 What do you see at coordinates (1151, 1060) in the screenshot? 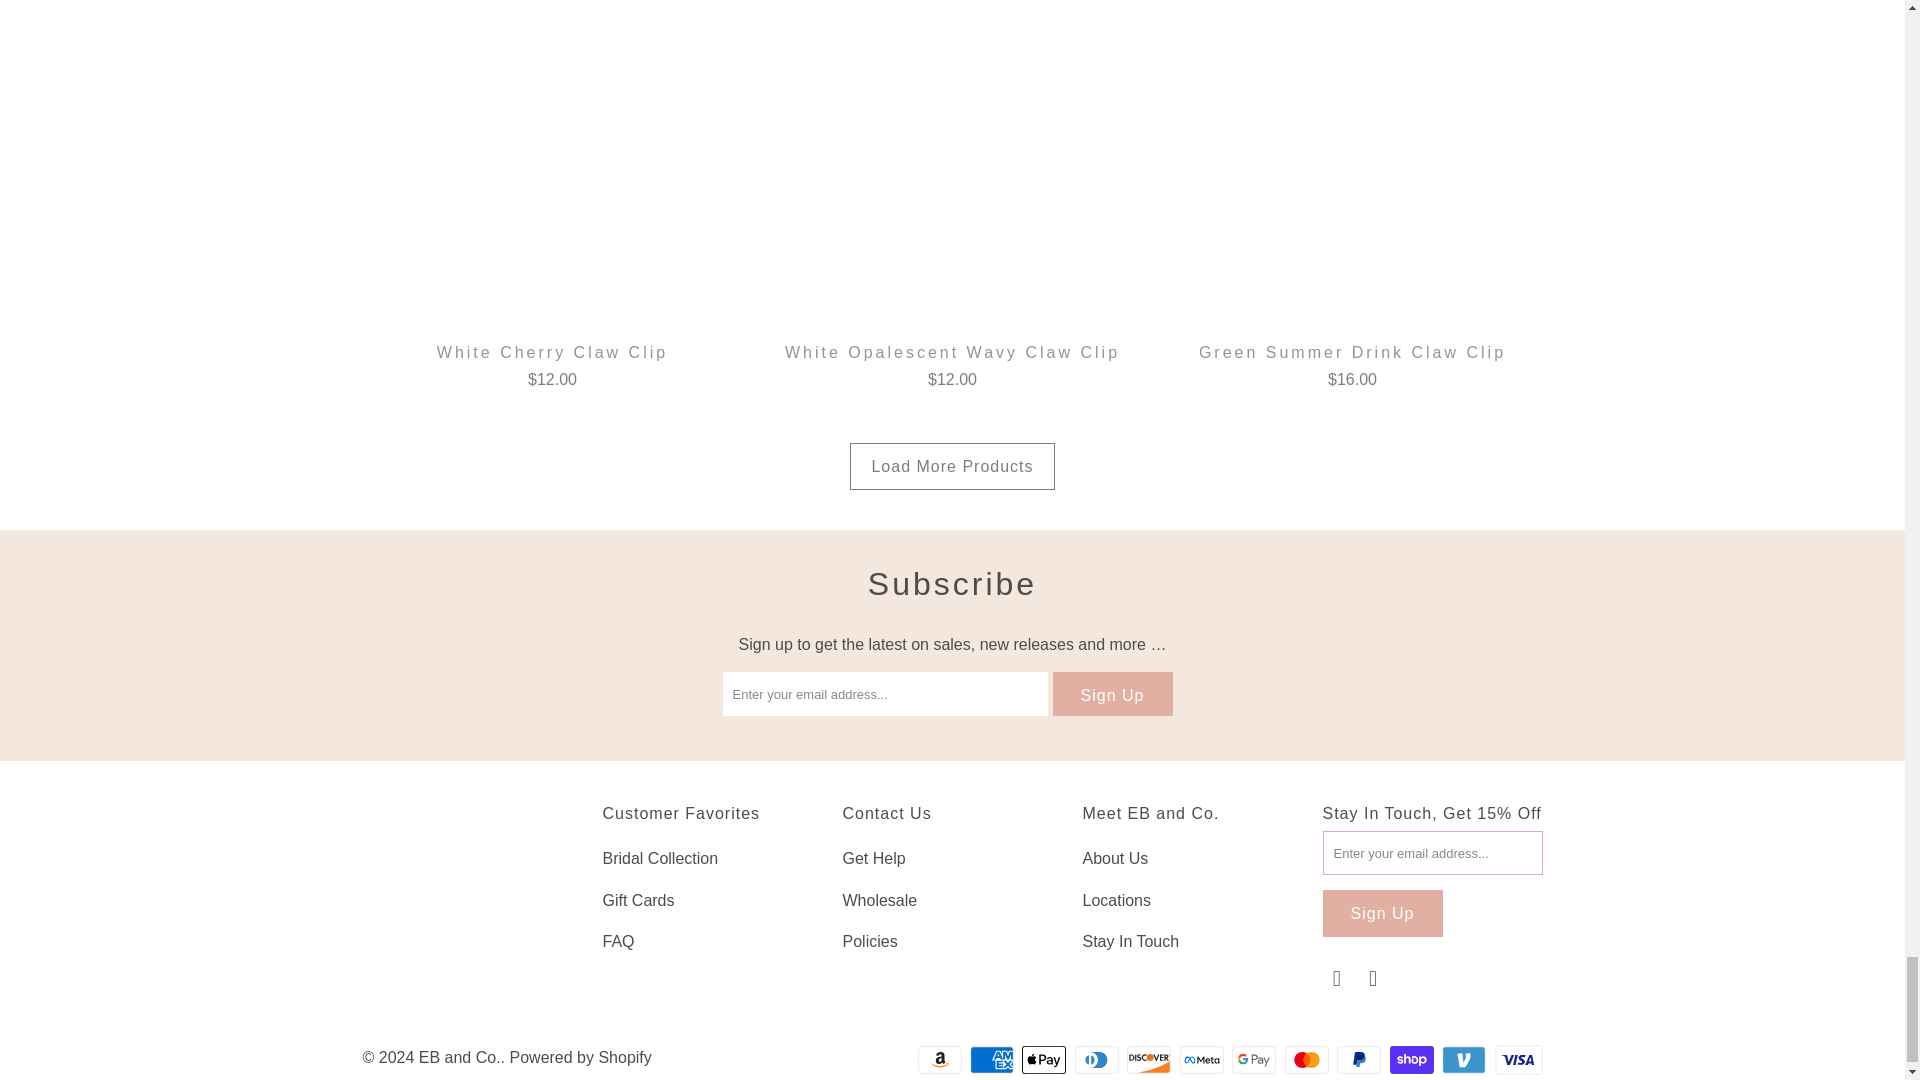
I see `Discover` at bounding box center [1151, 1060].